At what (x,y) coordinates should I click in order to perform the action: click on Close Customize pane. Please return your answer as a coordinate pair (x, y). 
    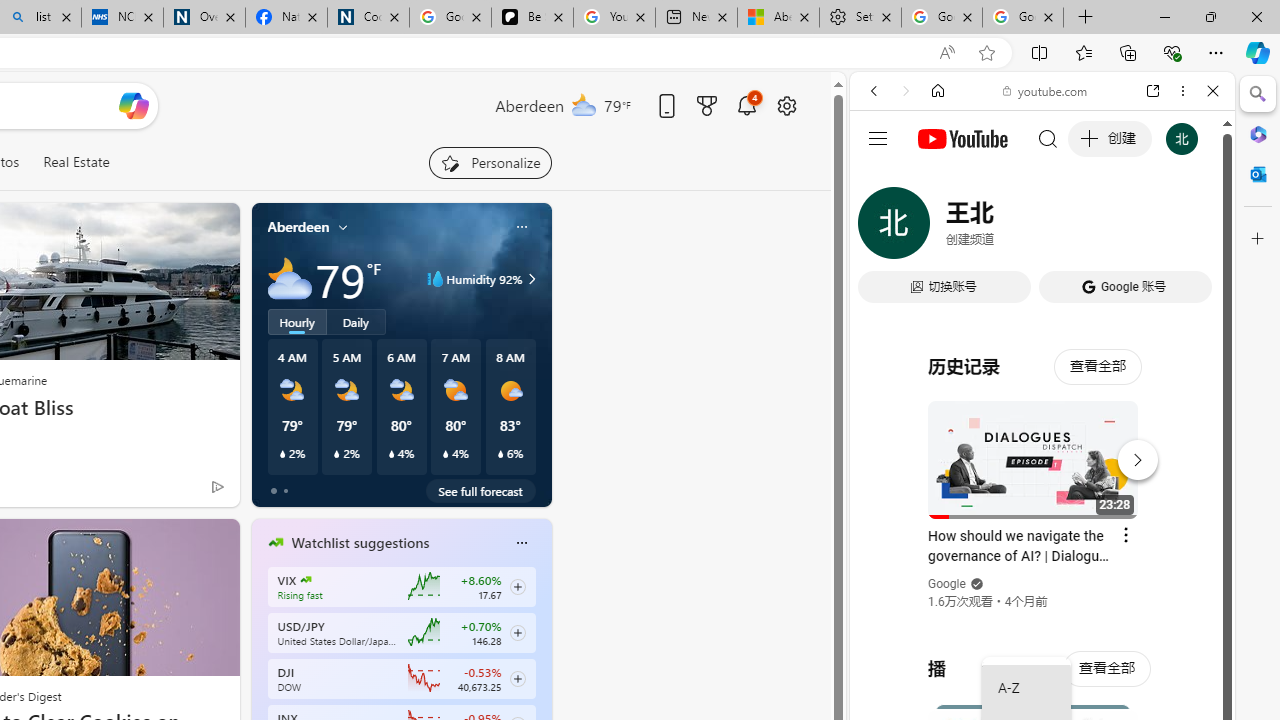
    Looking at the image, I should click on (1258, 239).